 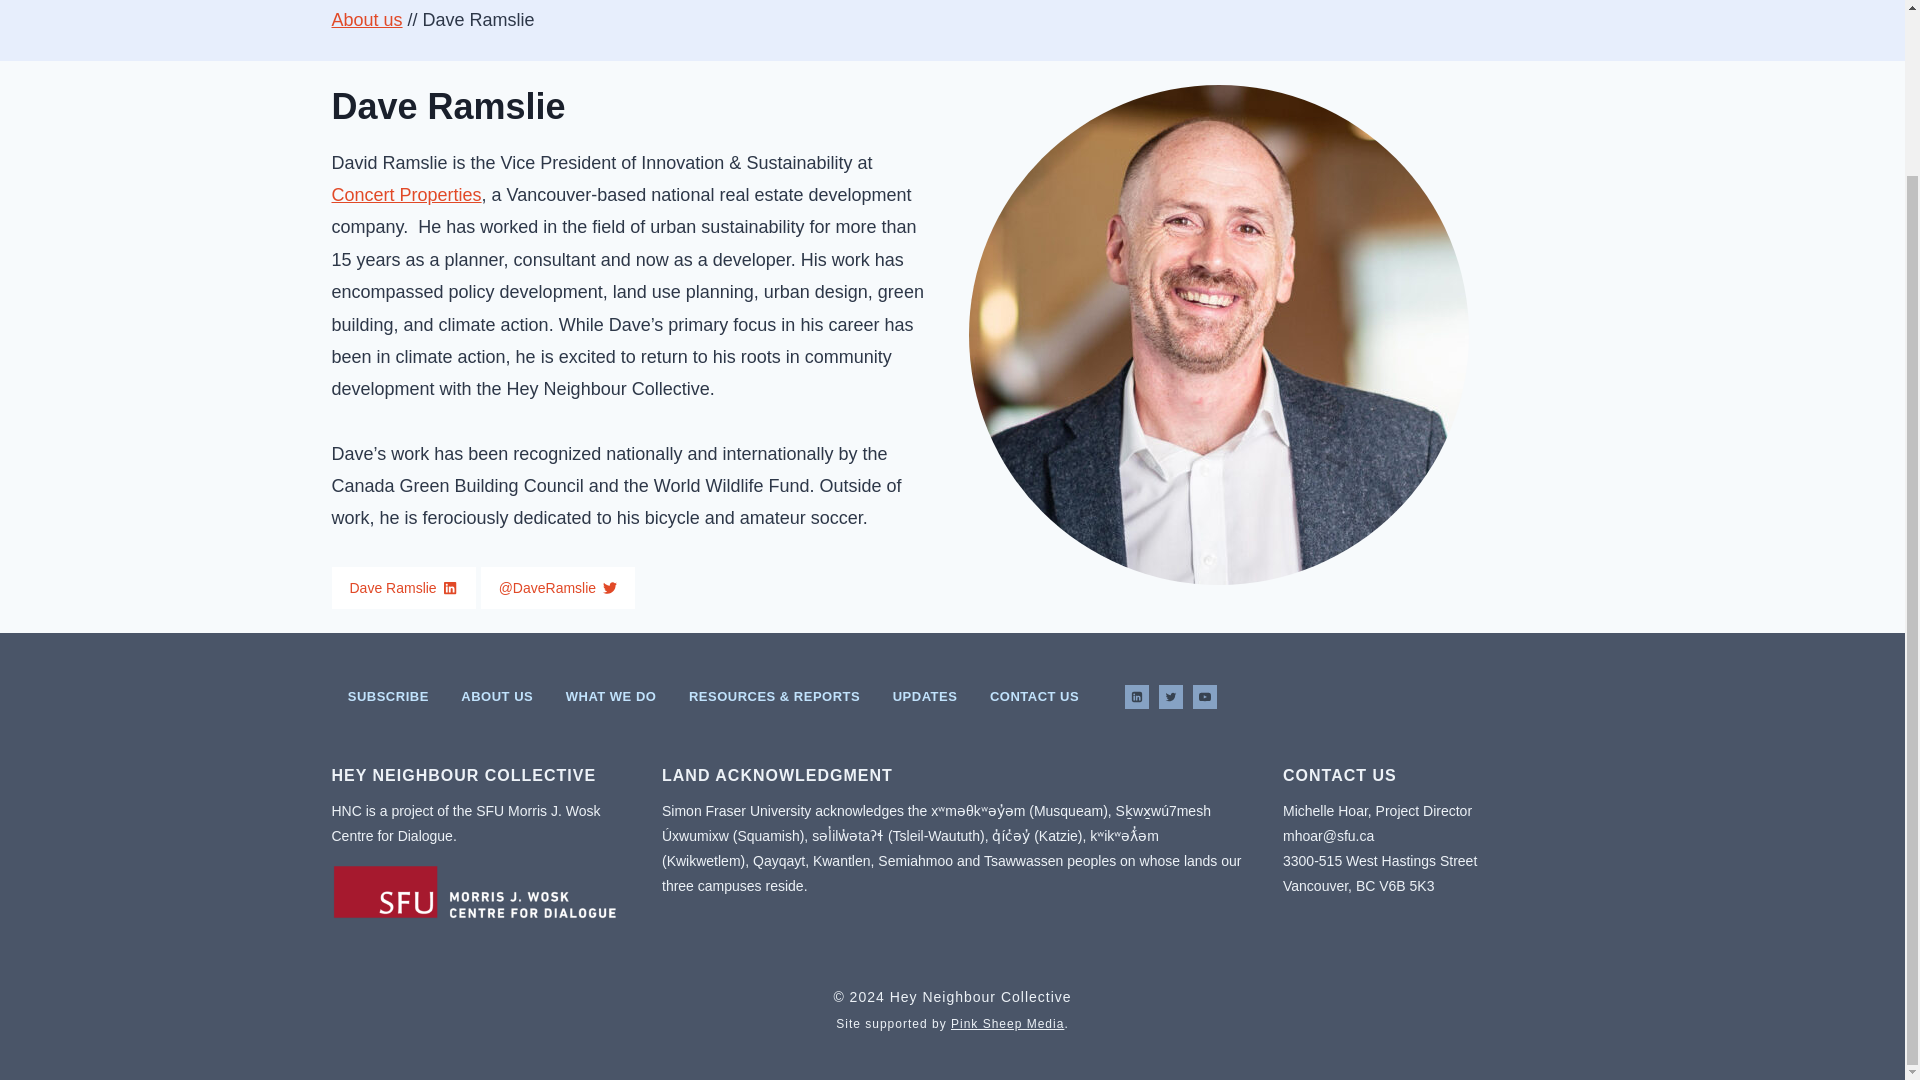 What do you see at coordinates (368, 20) in the screenshot?
I see `About us` at bounding box center [368, 20].